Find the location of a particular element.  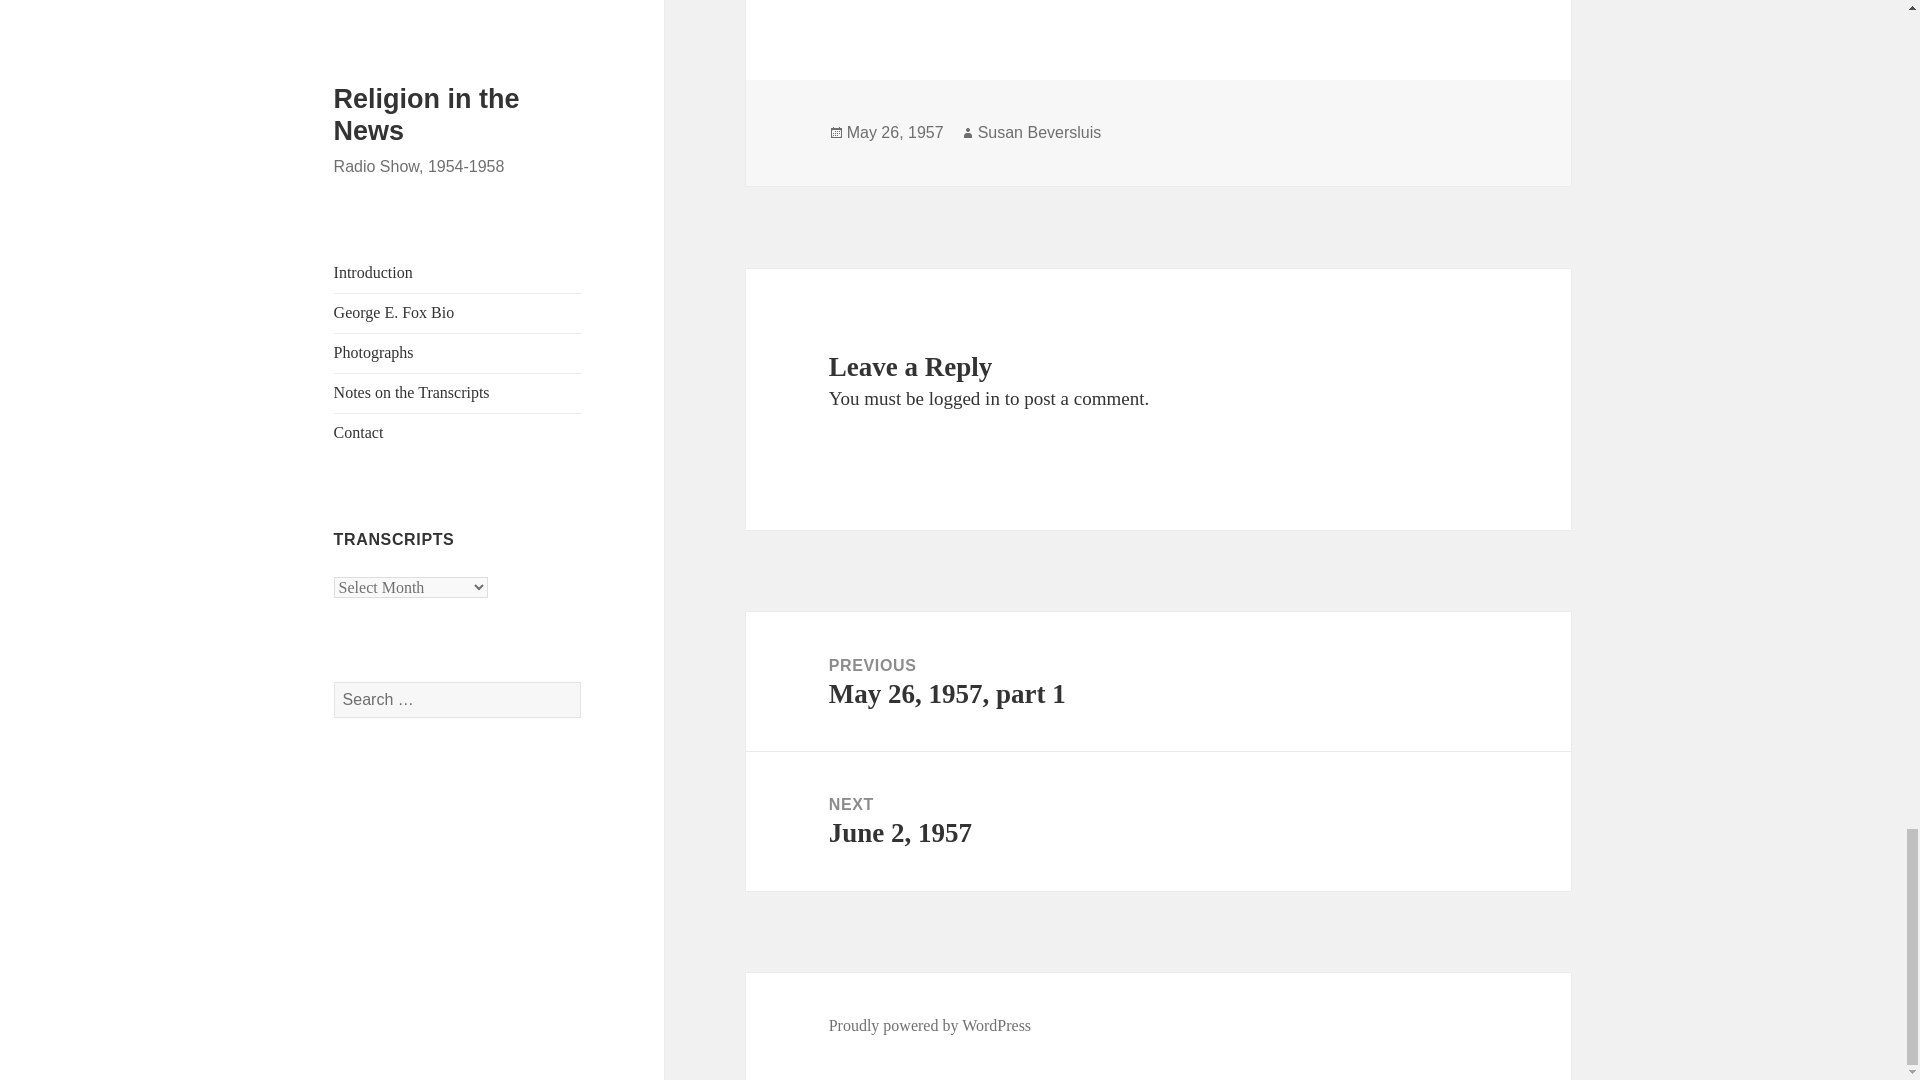

May 26, 1957 is located at coordinates (930, 1026).